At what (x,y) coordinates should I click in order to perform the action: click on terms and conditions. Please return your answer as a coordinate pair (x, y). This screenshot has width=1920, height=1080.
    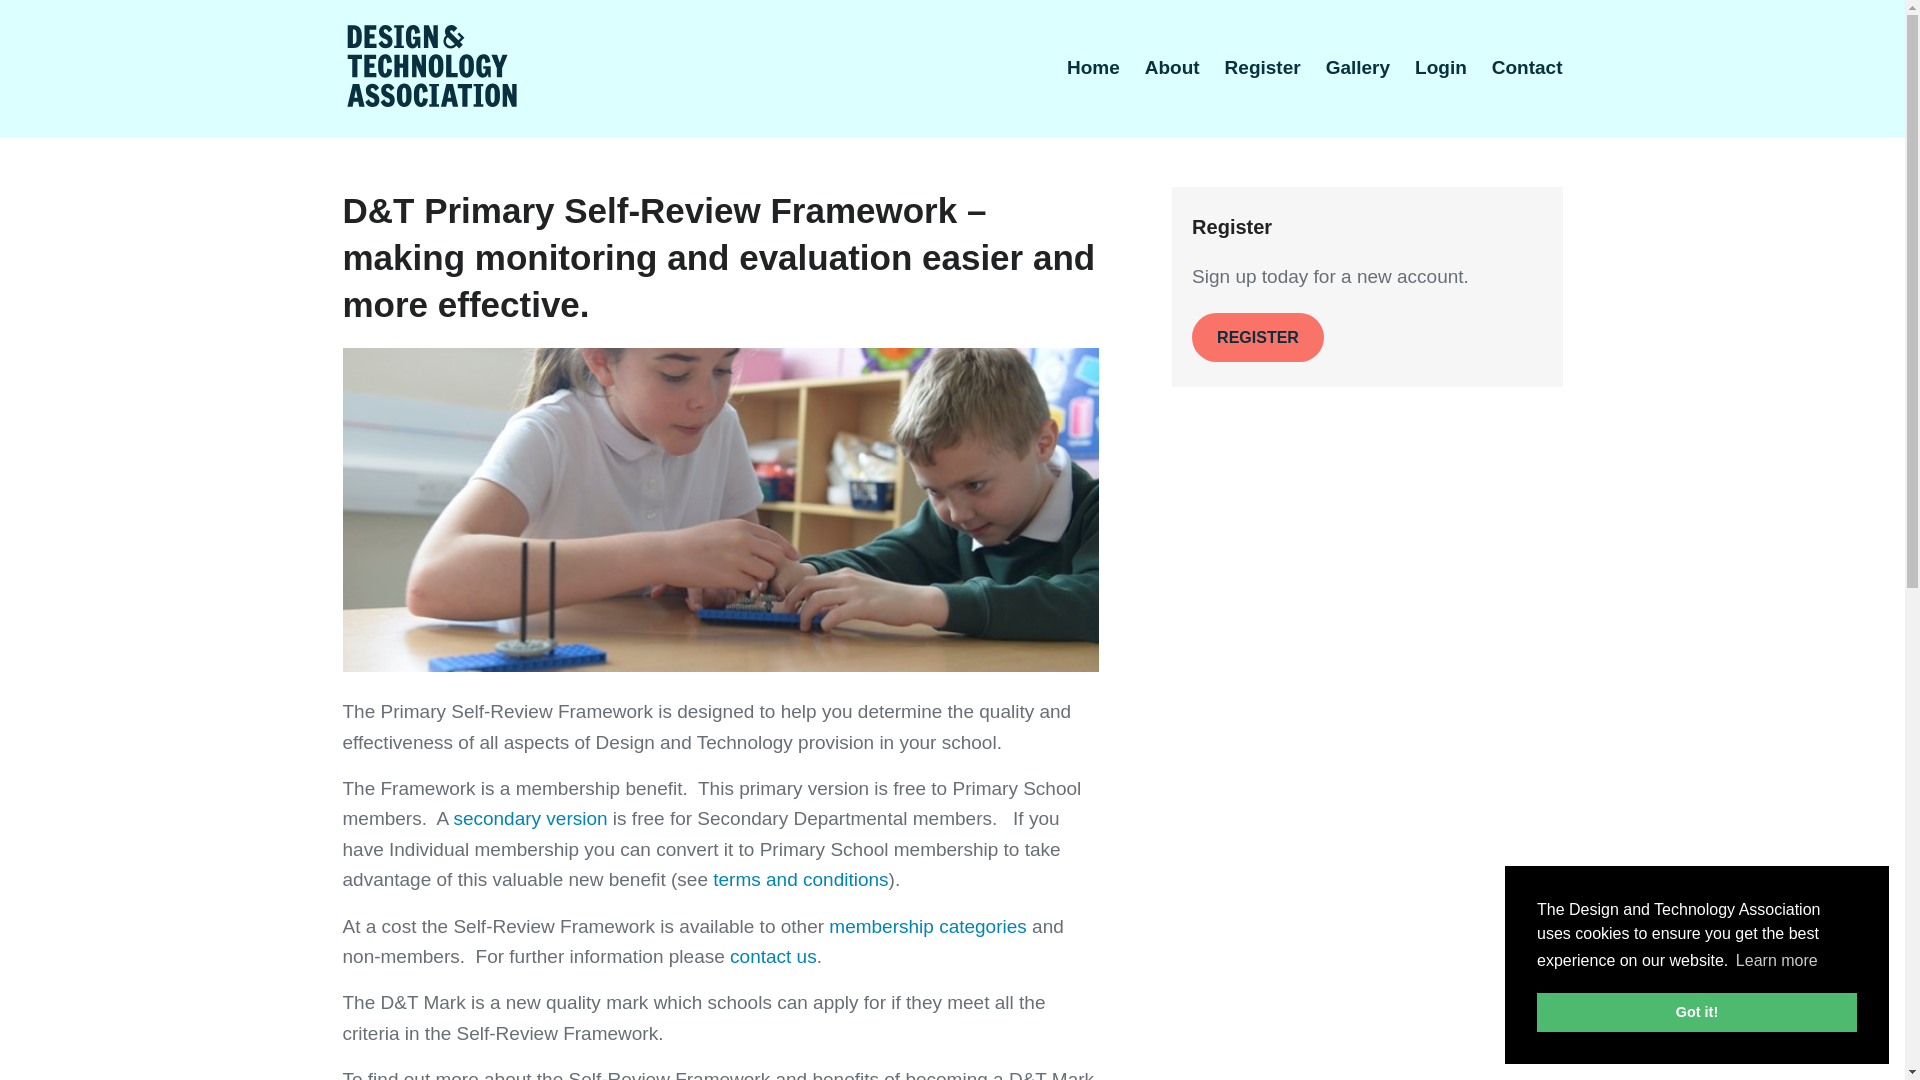
    Looking at the image, I should click on (800, 879).